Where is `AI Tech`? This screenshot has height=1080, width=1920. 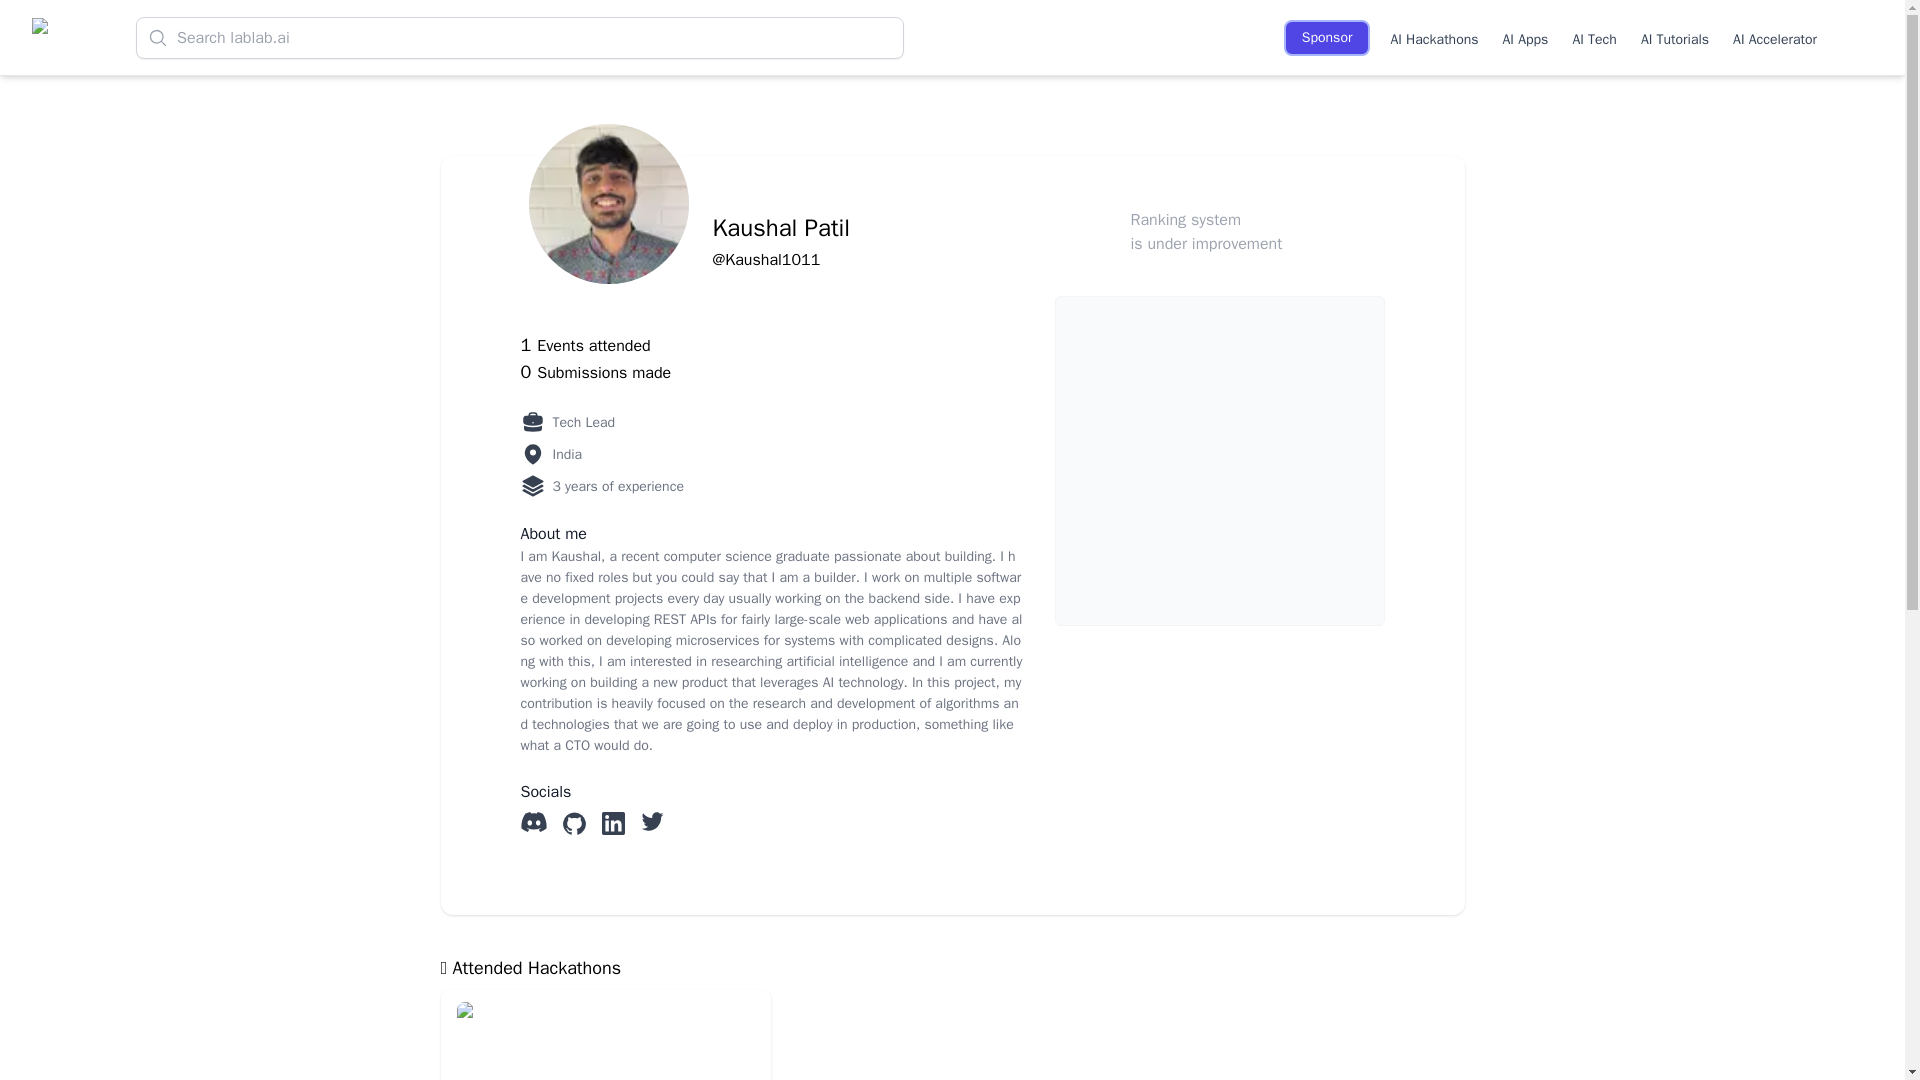 AI Tech is located at coordinates (1594, 37).